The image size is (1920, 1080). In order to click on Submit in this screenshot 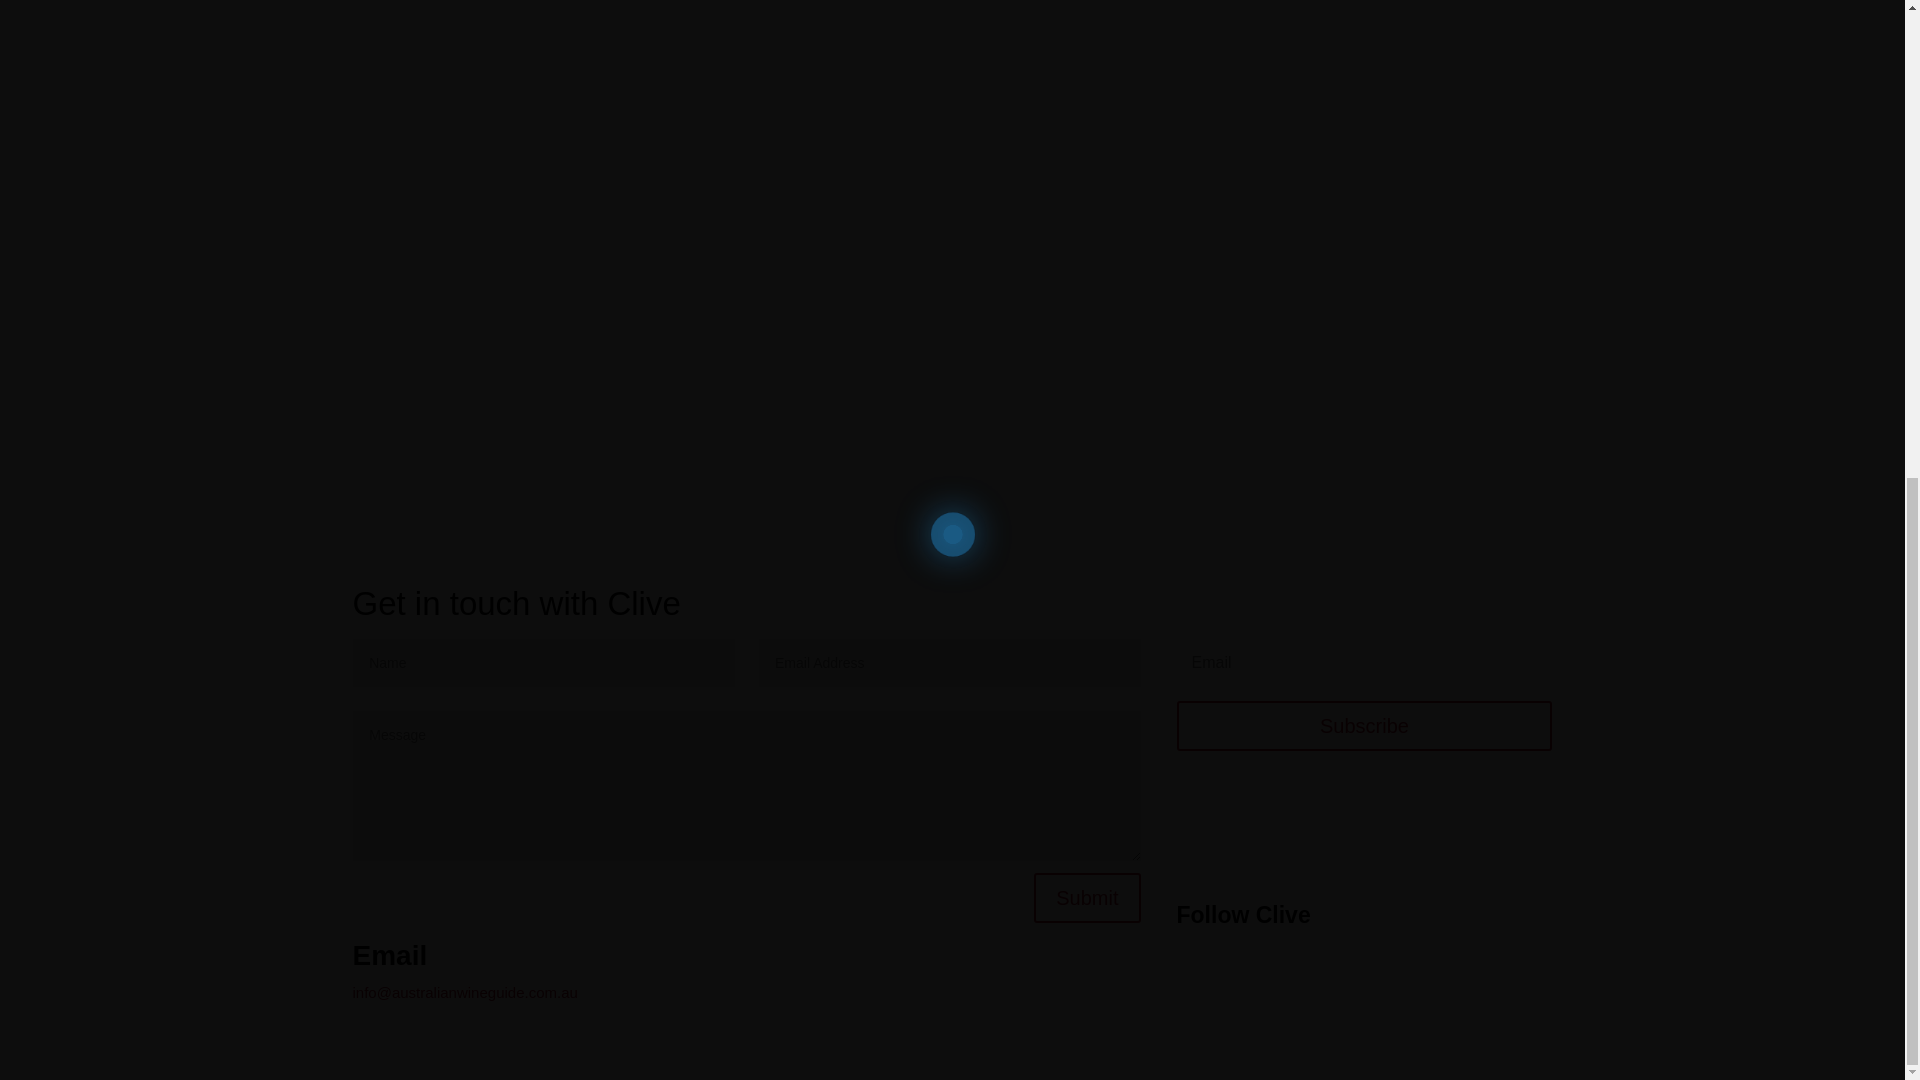, I will do `click(1087, 898)`.